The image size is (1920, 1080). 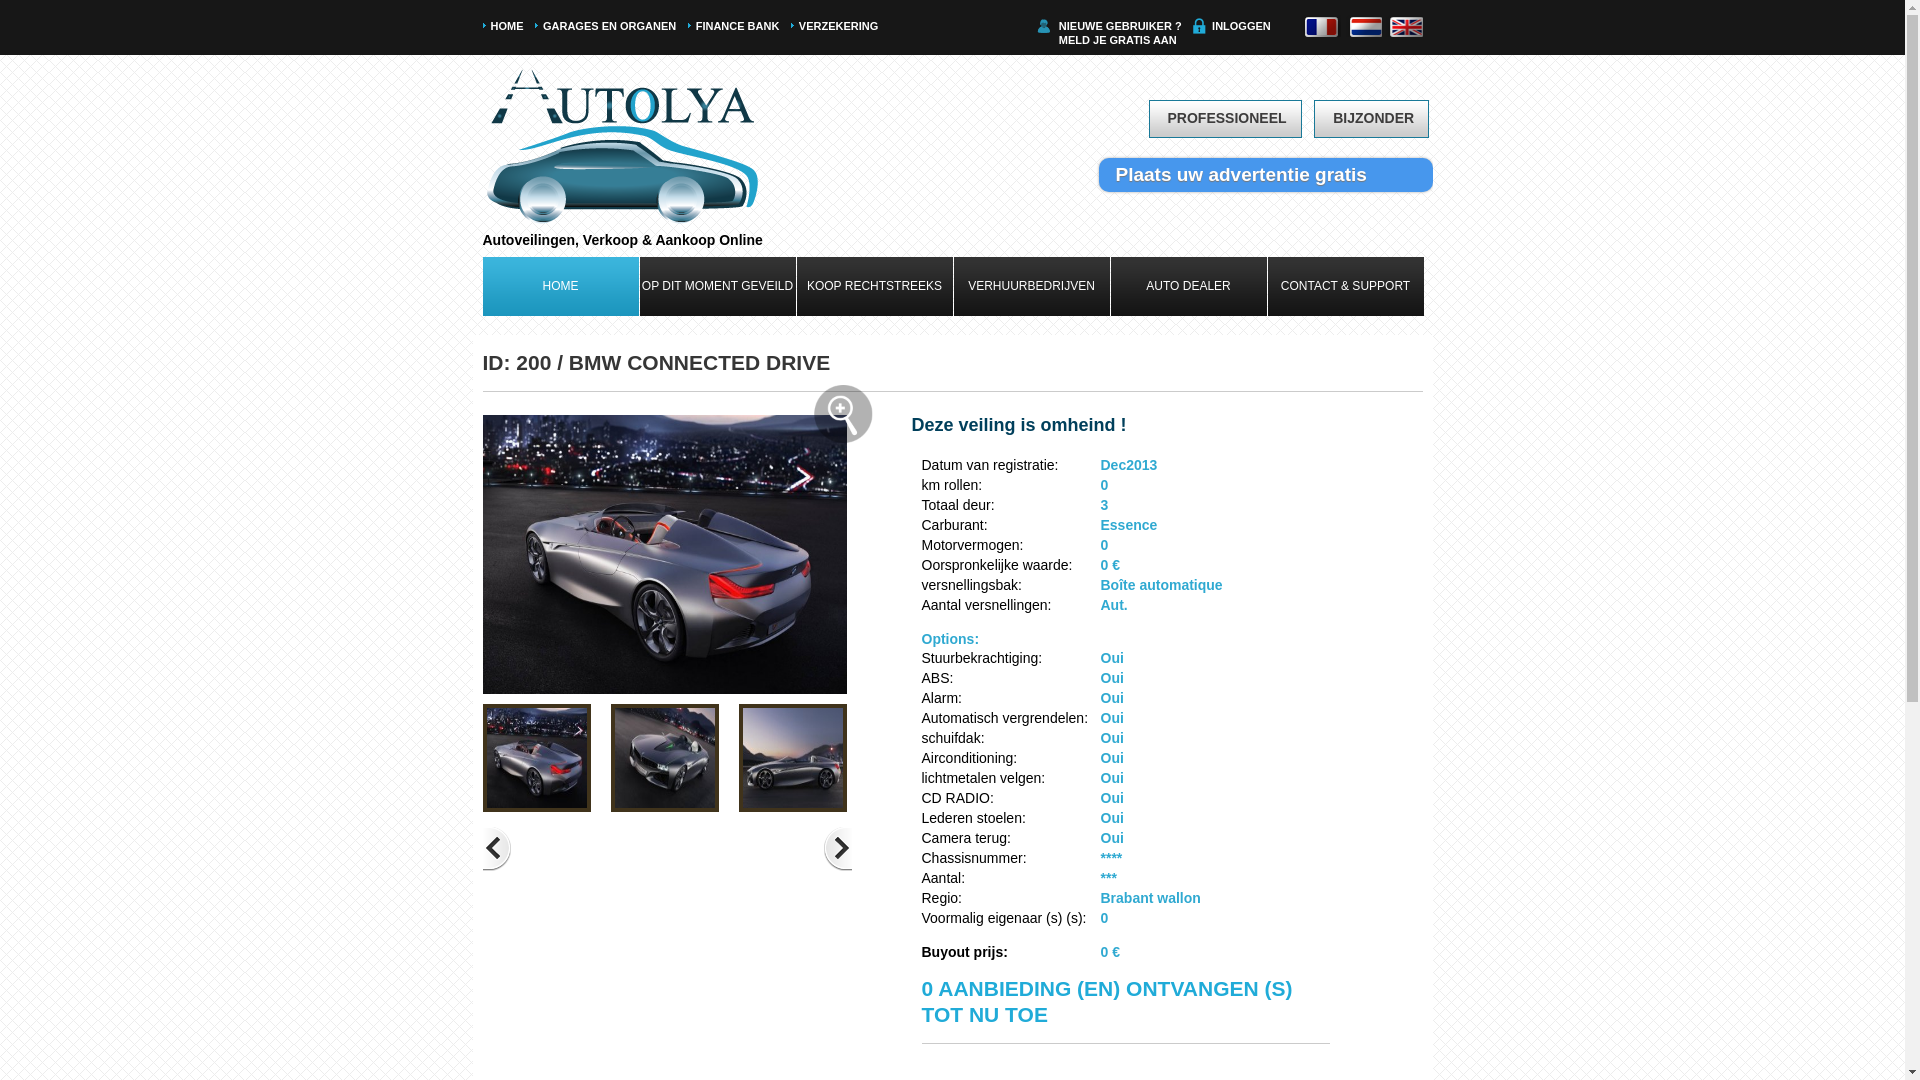 What do you see at coordinates (610, 26) in the screenshot?
I see `GARAGES EN ORGANEN` at bounding box center [610, 26].